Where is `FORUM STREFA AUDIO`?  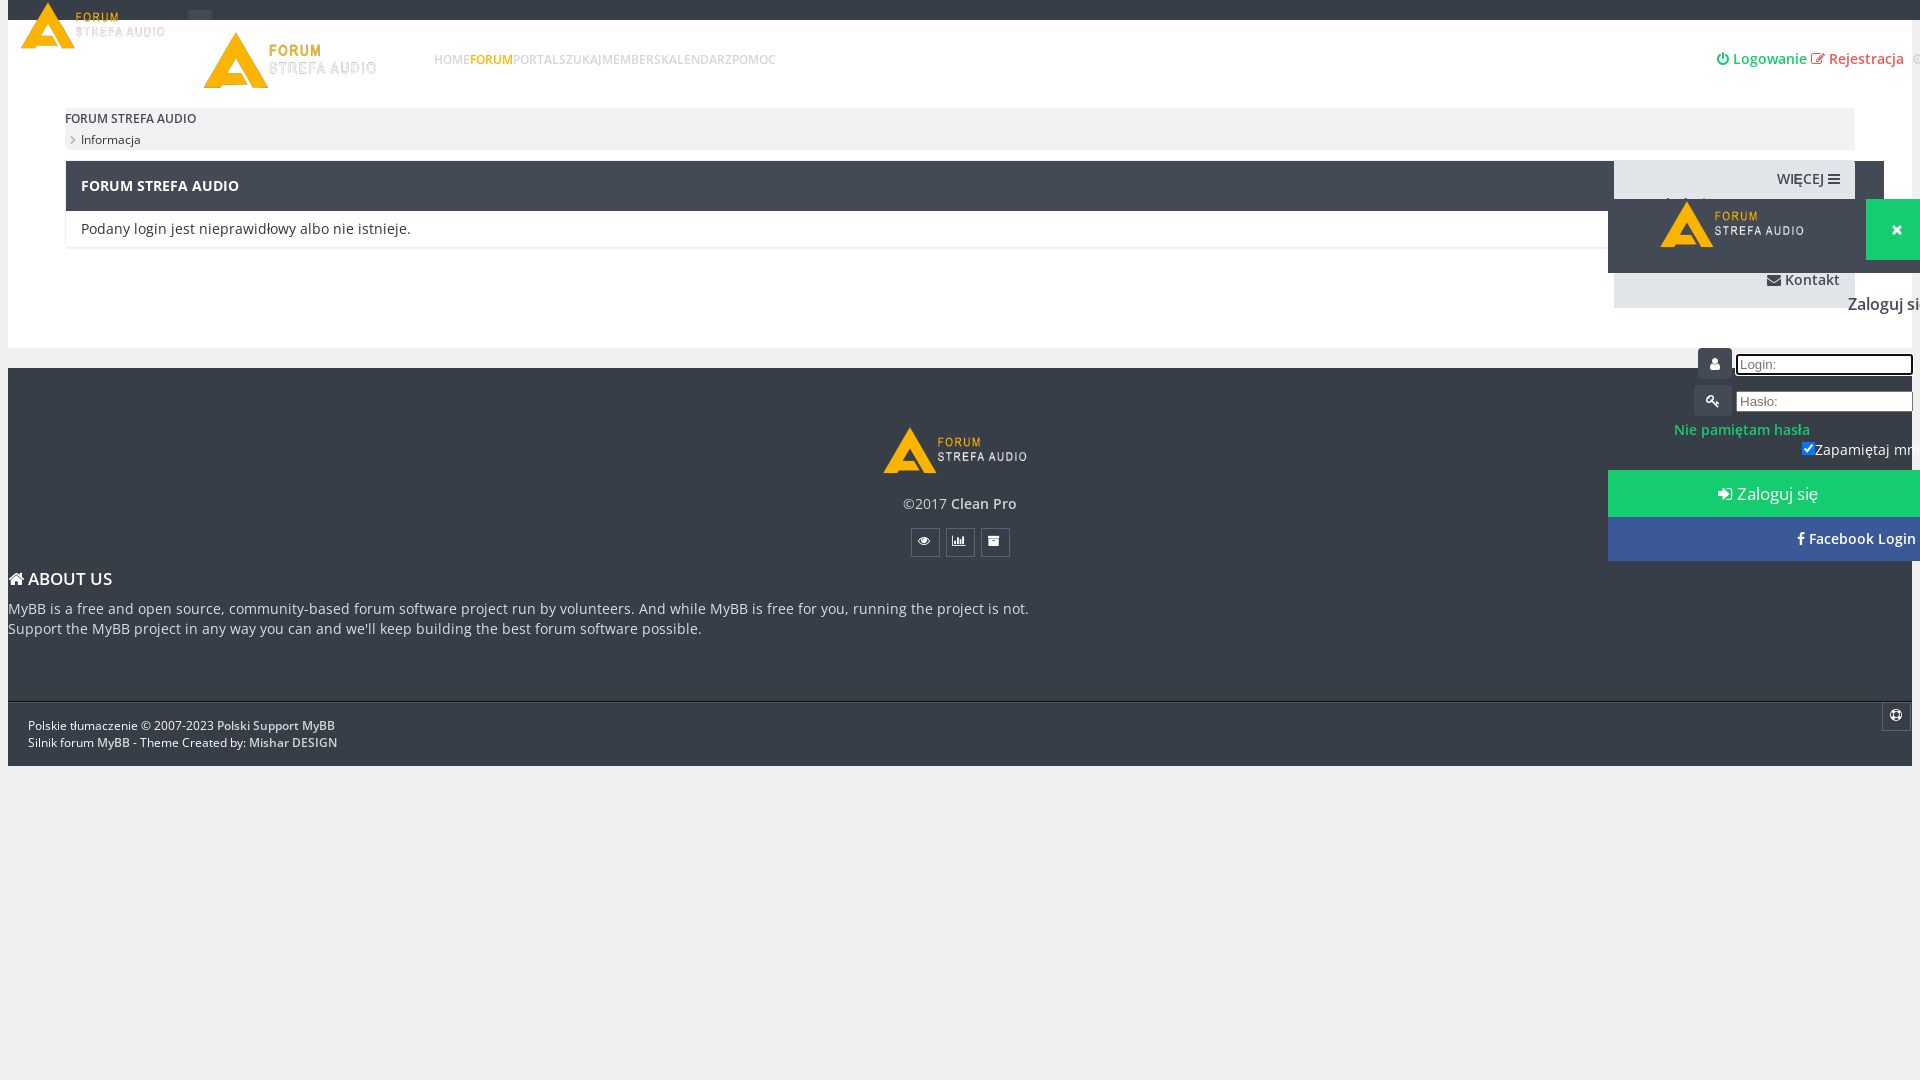 FORUM STREFA AUDIO is located at coordinates (296, 60).